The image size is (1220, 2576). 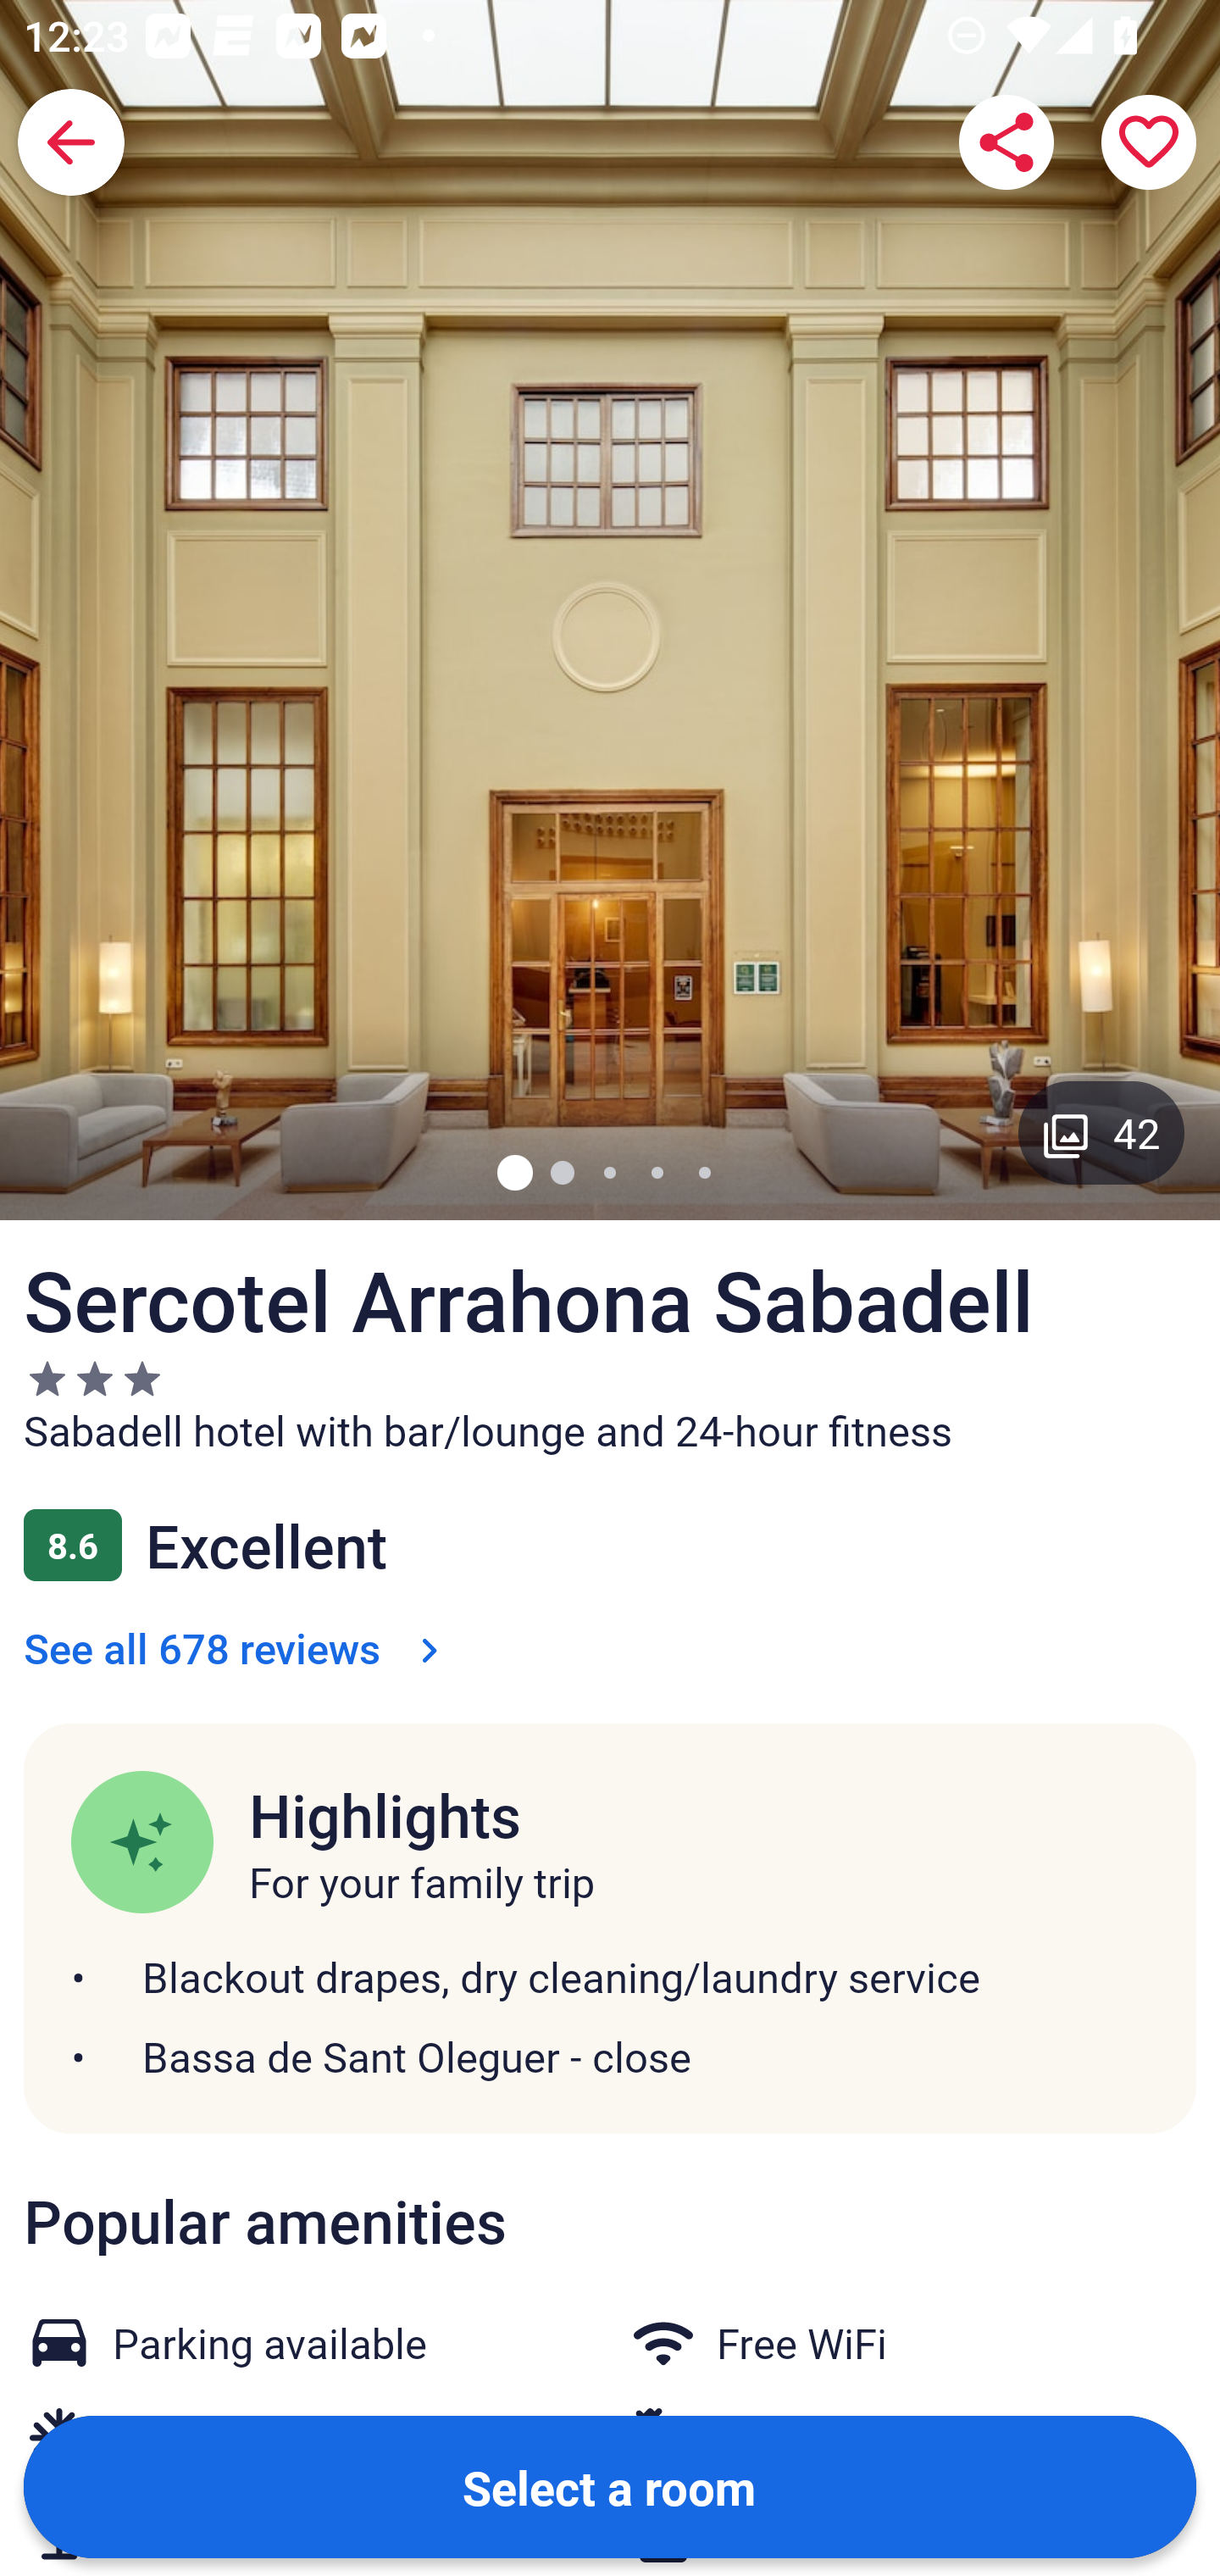 I want to click on Gallery button with 42 images, so click(x=1101, y=1132).